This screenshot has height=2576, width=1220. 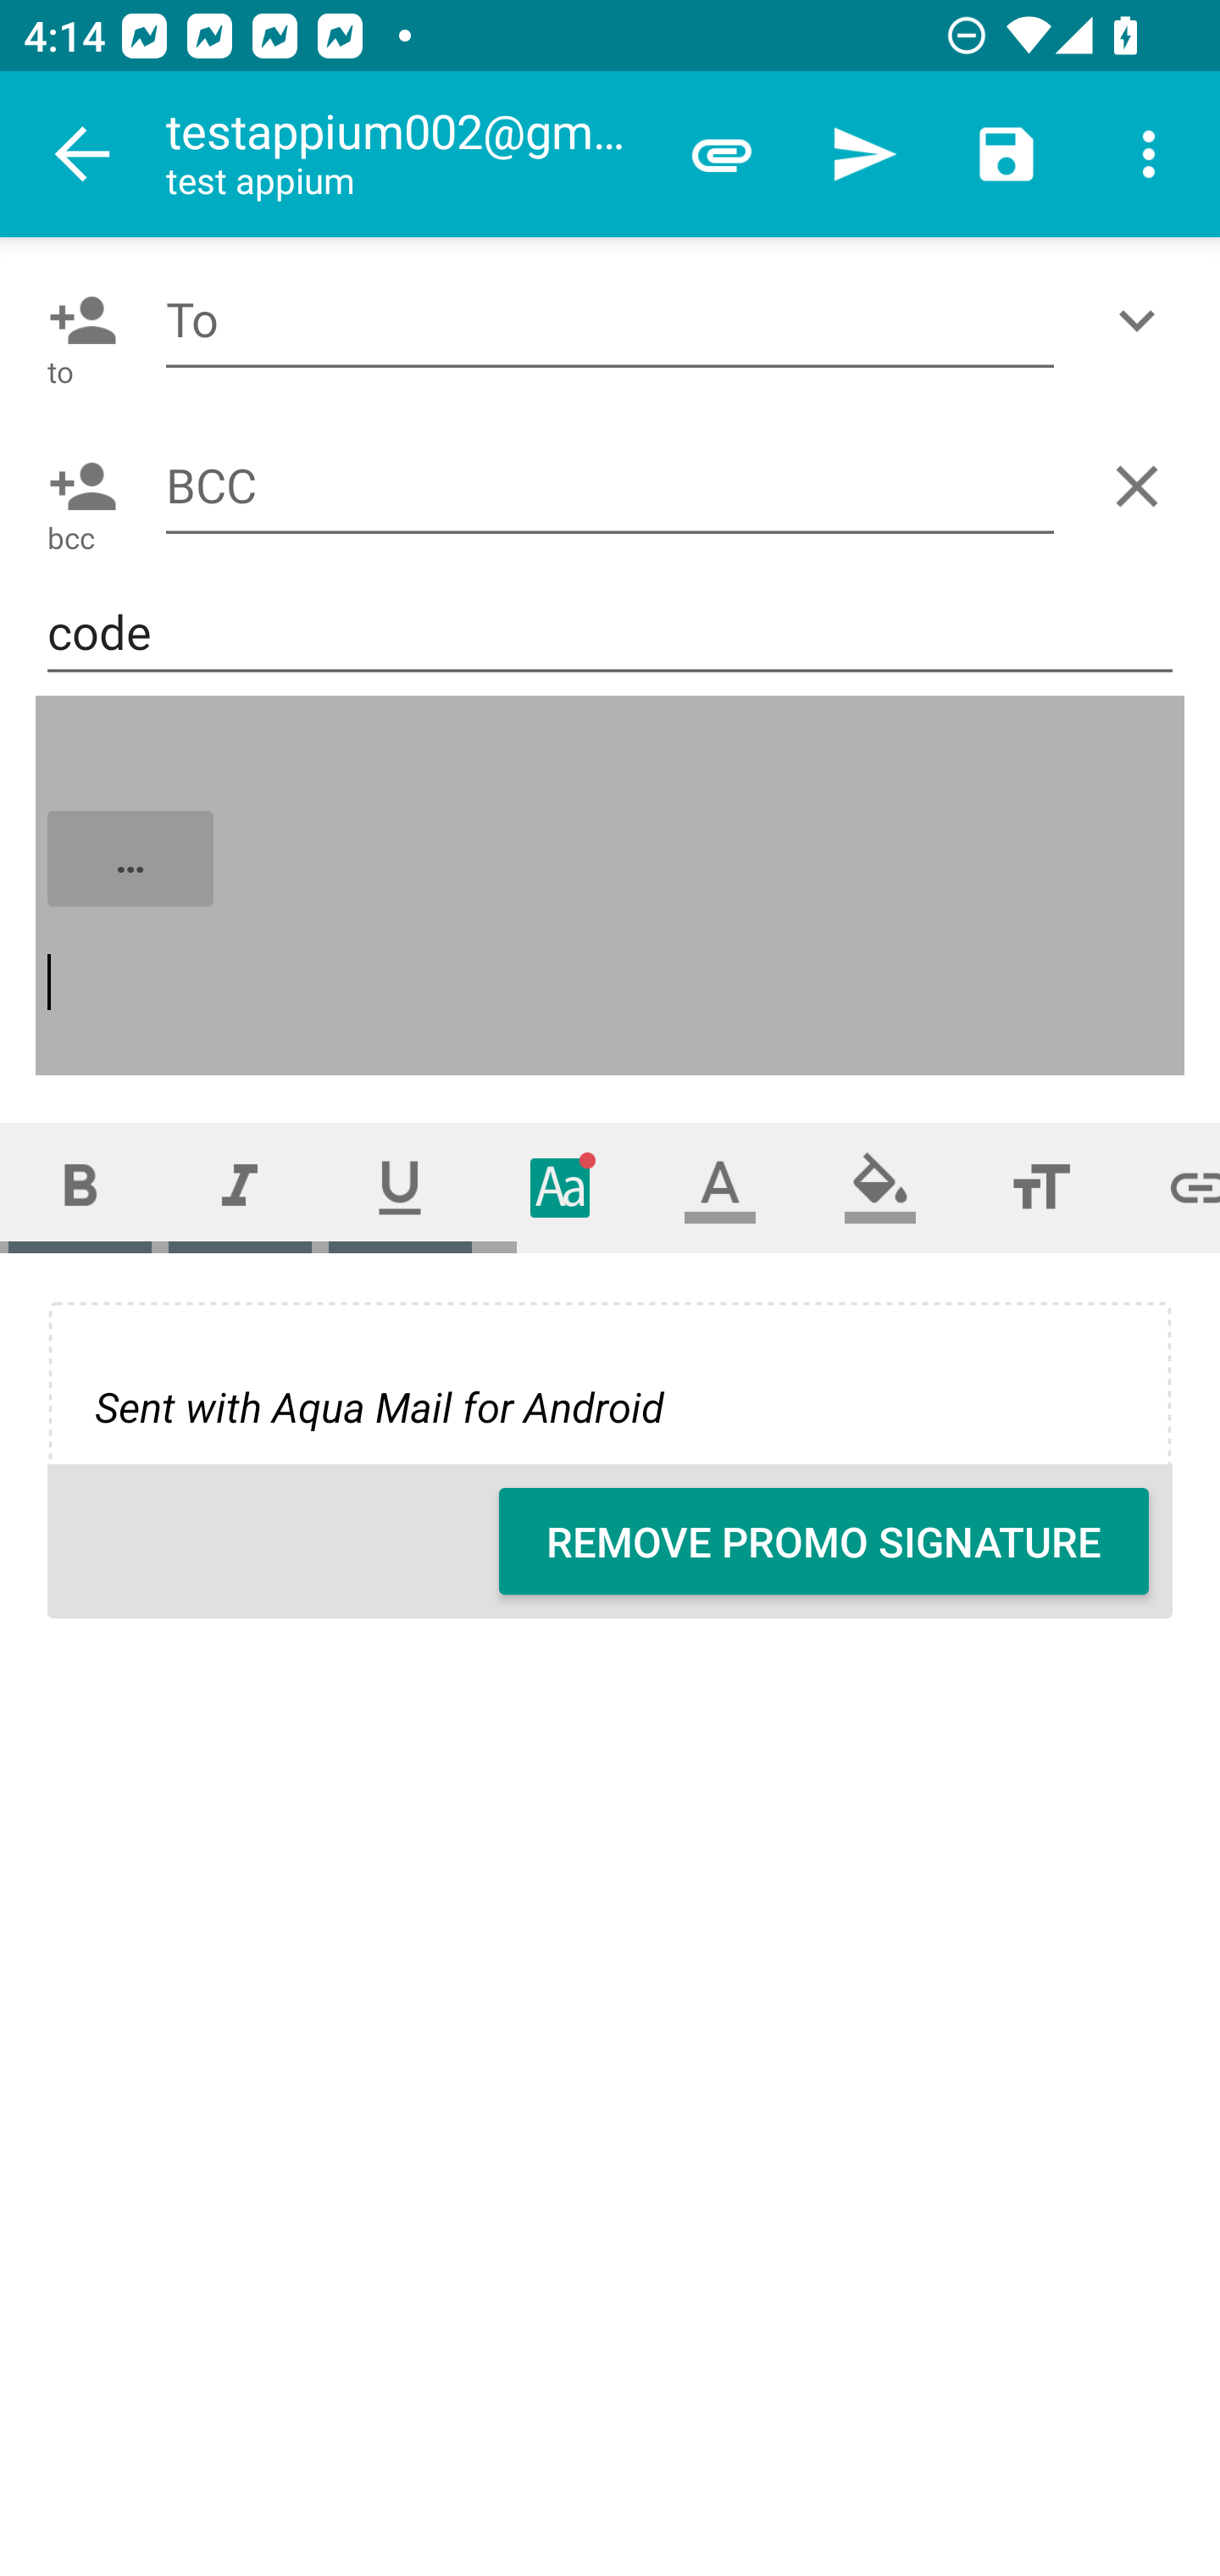 What do you see at coordinates (408, 154) in the screenshot?
I see `testappium002@gmail.com test appium` at bounding box center [408, 154].